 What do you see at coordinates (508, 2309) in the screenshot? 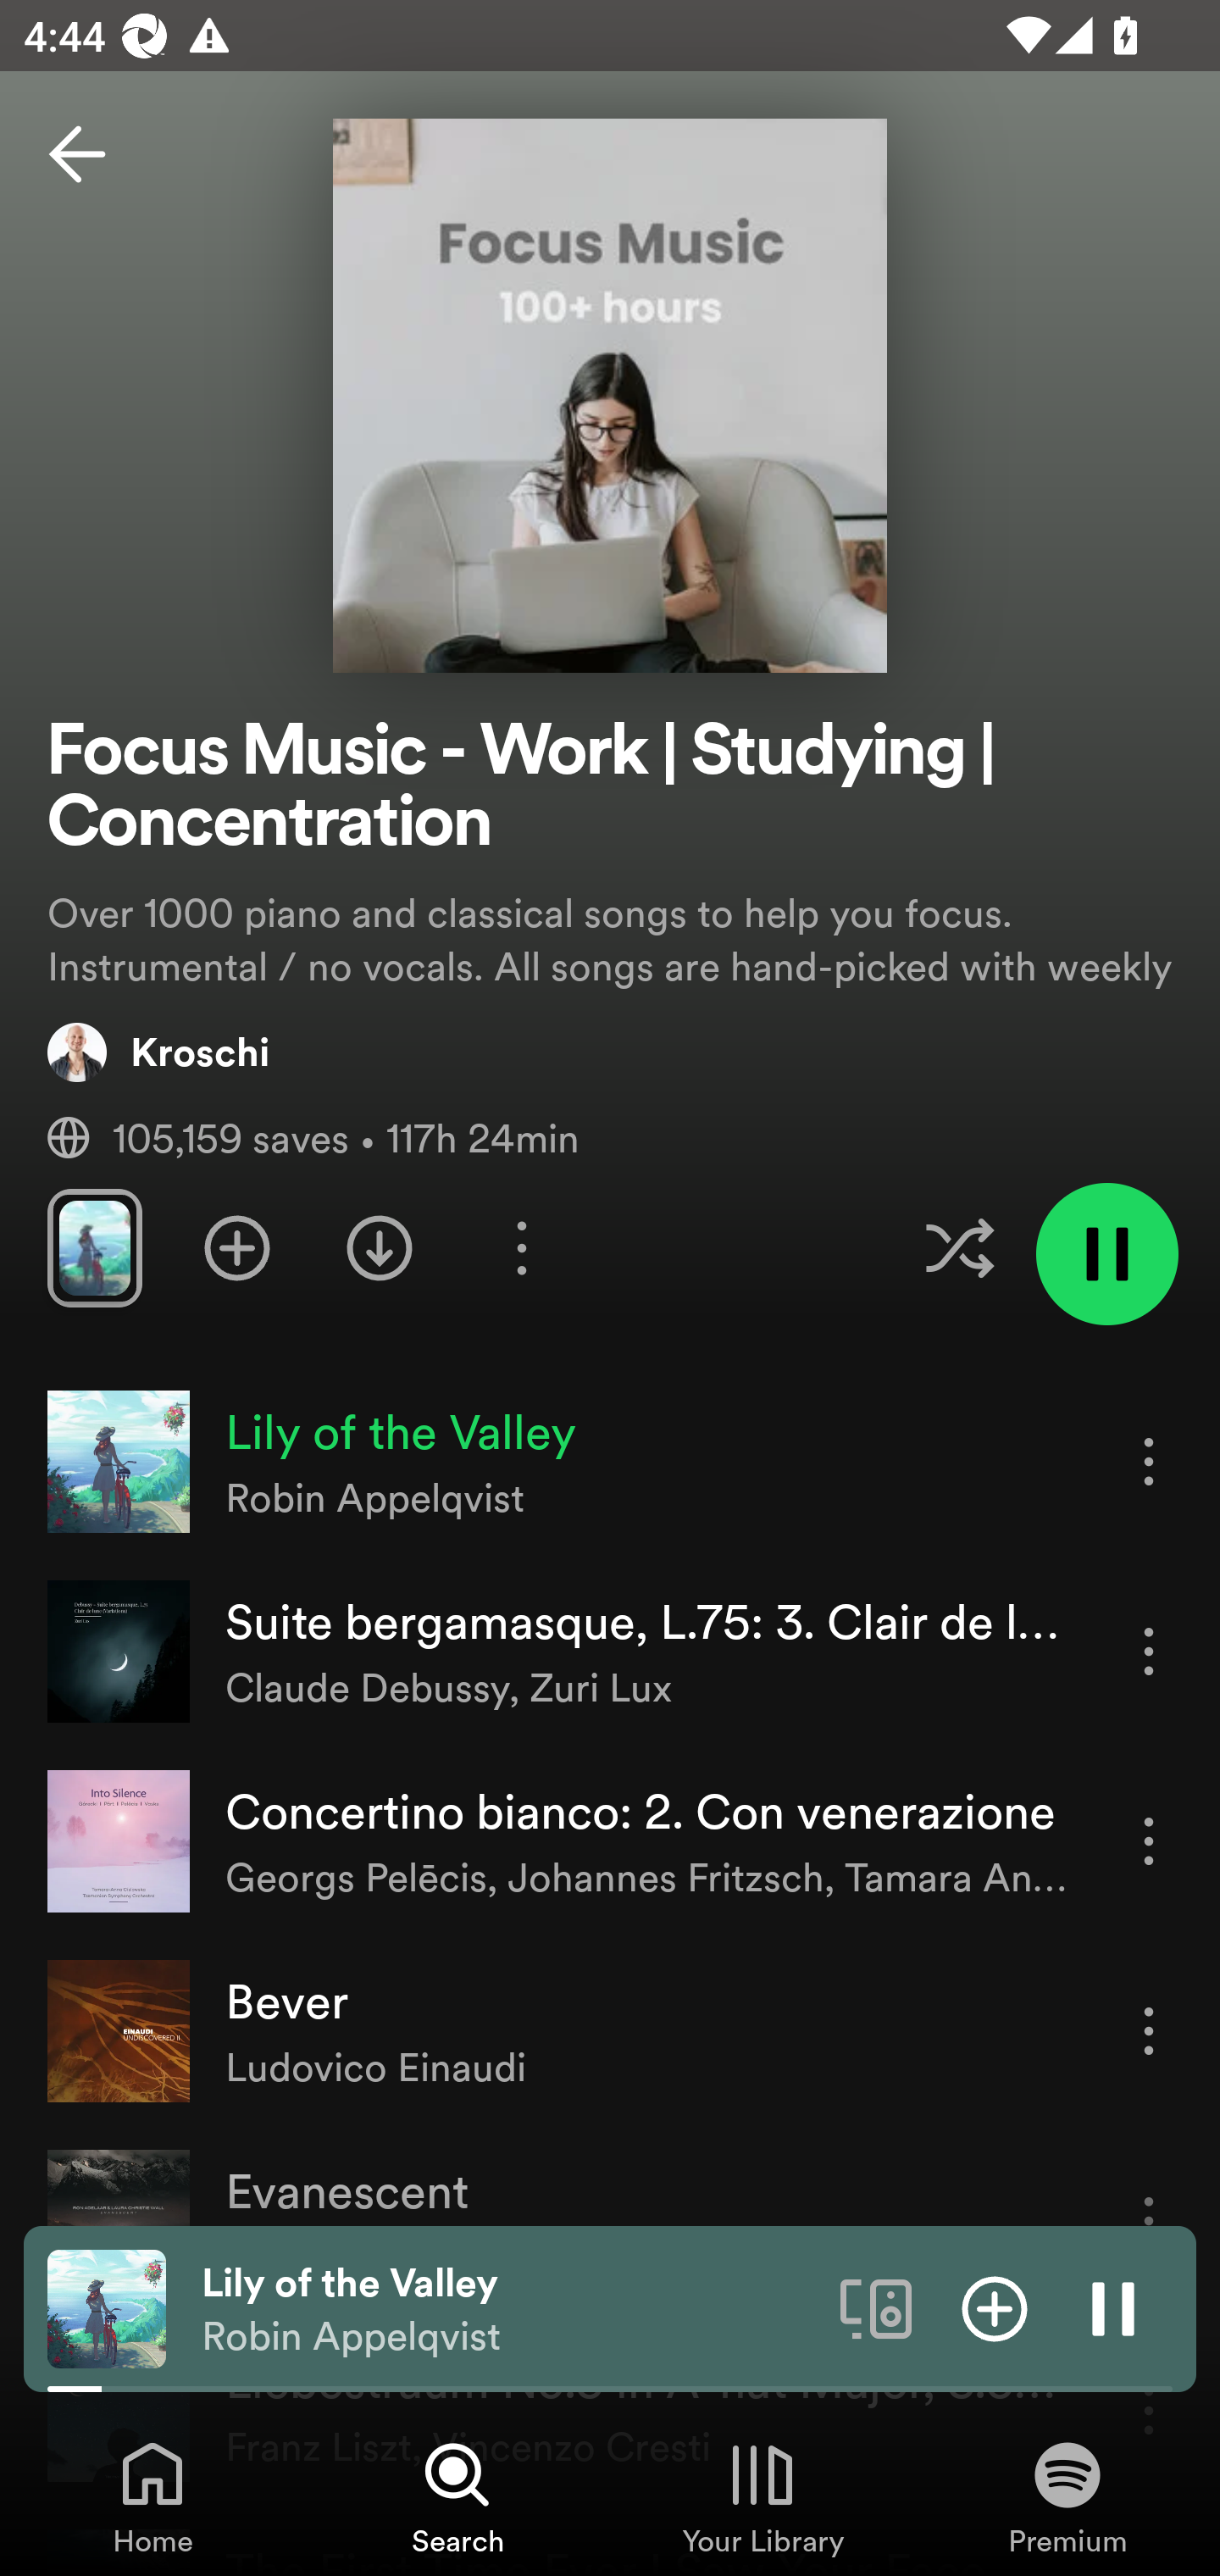
I see `Lily of the Valley Robin Appelqvist` at bounding box center [508, 2309].